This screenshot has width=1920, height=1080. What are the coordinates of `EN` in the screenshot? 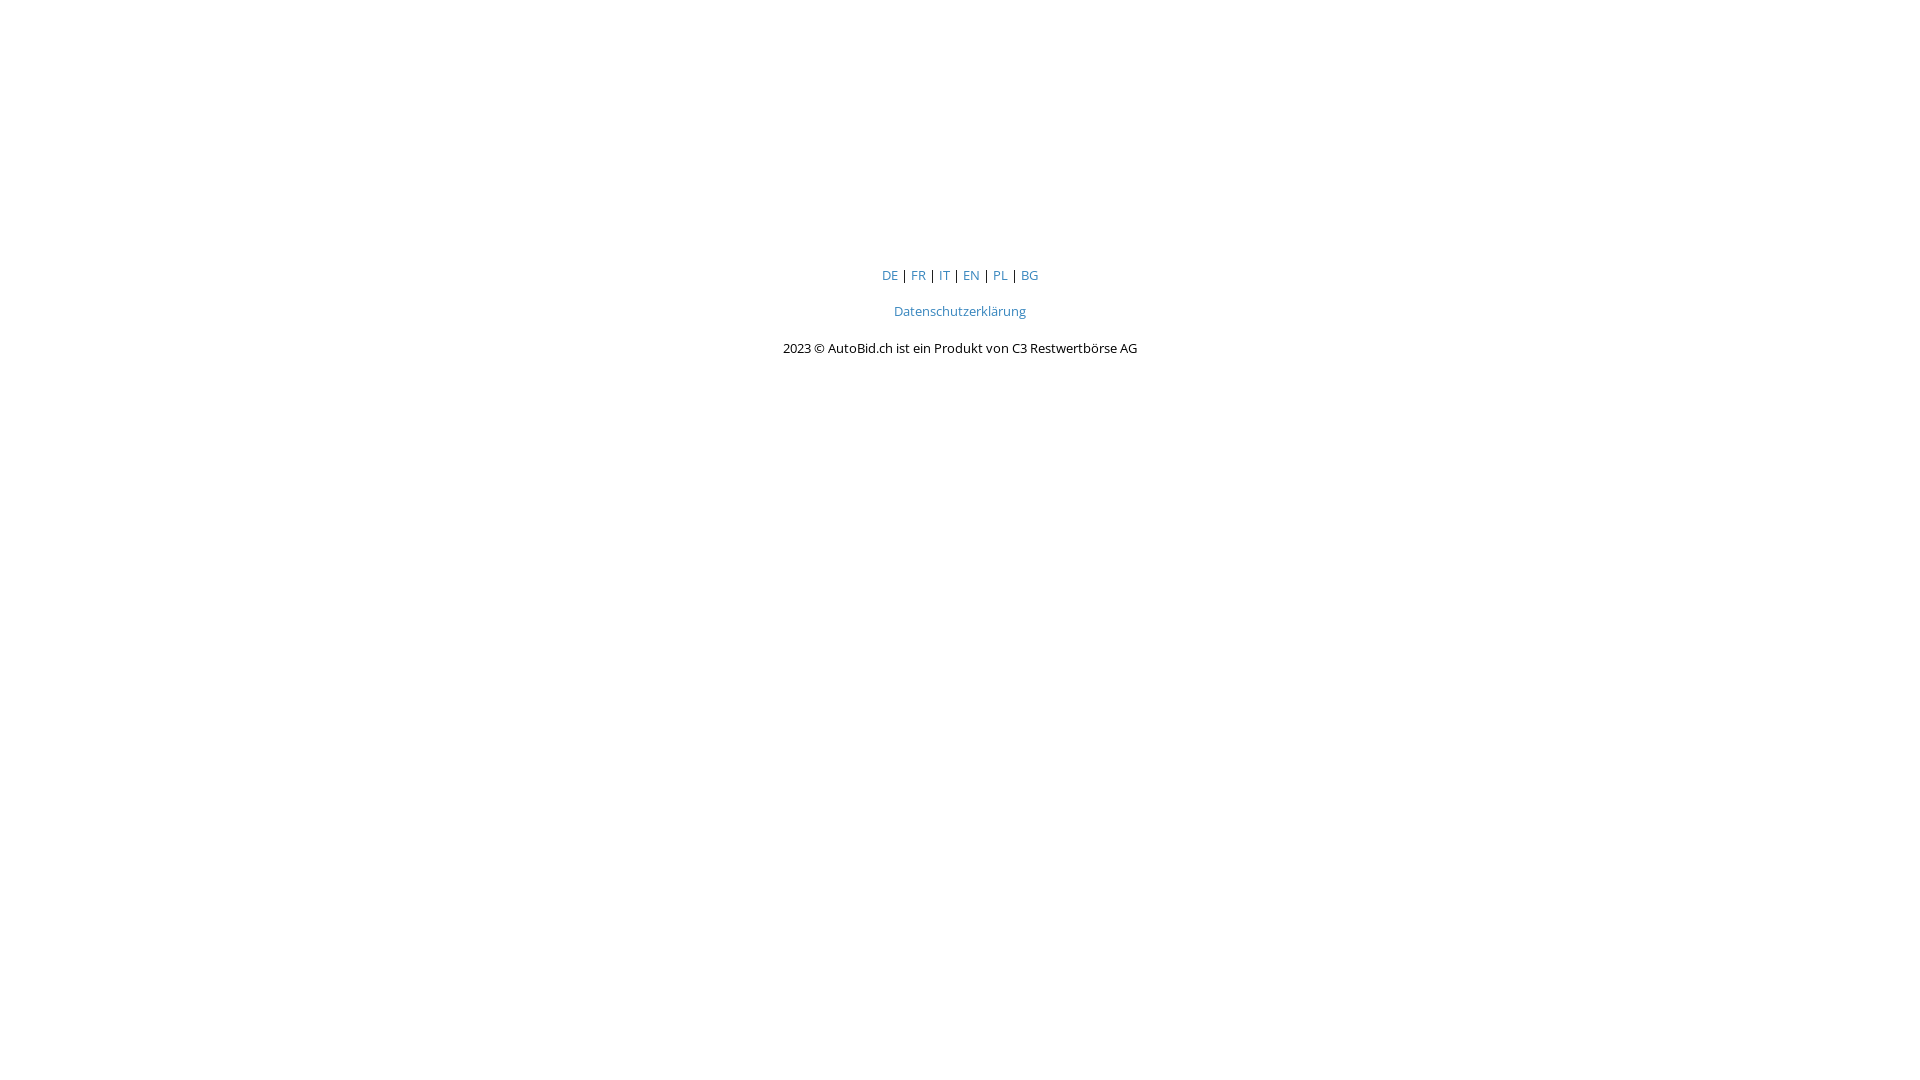 It's located at (971, 275).